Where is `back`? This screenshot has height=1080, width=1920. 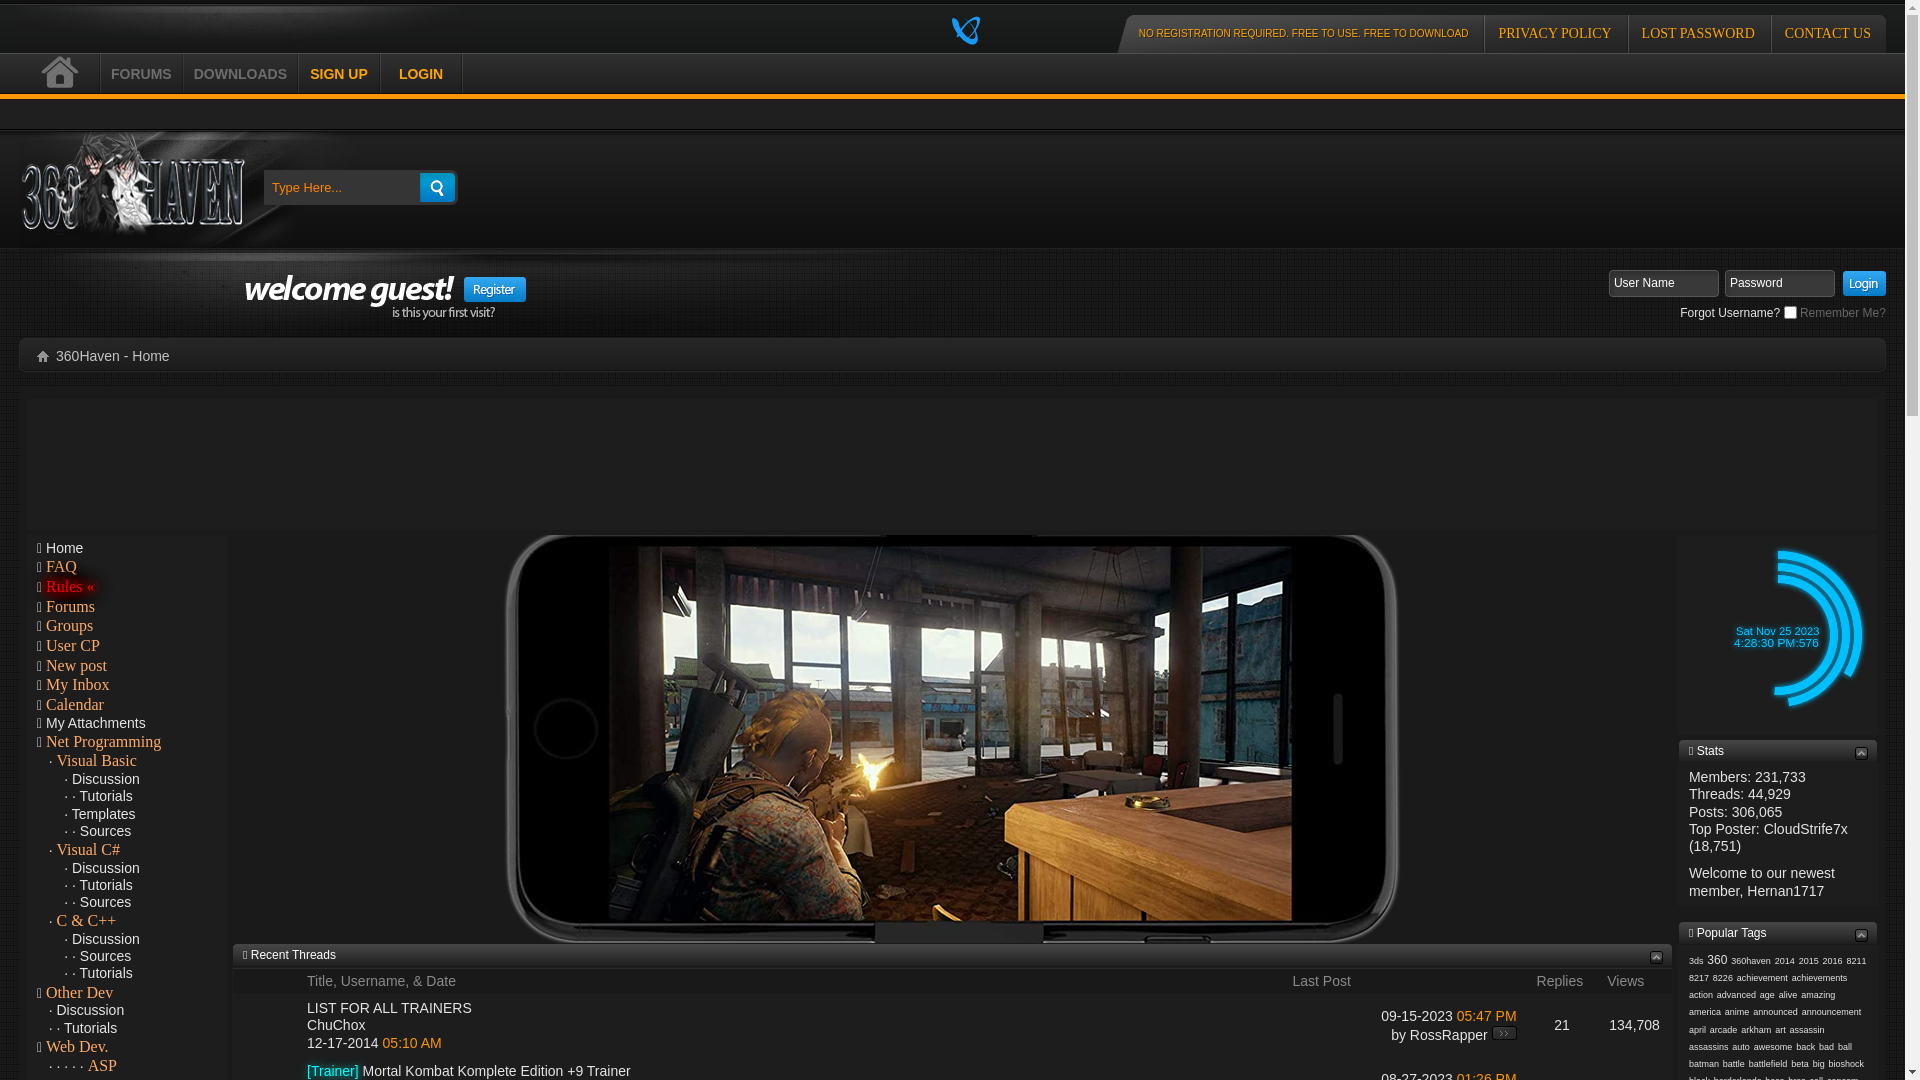 back is located at coordinates (1806, 1047).